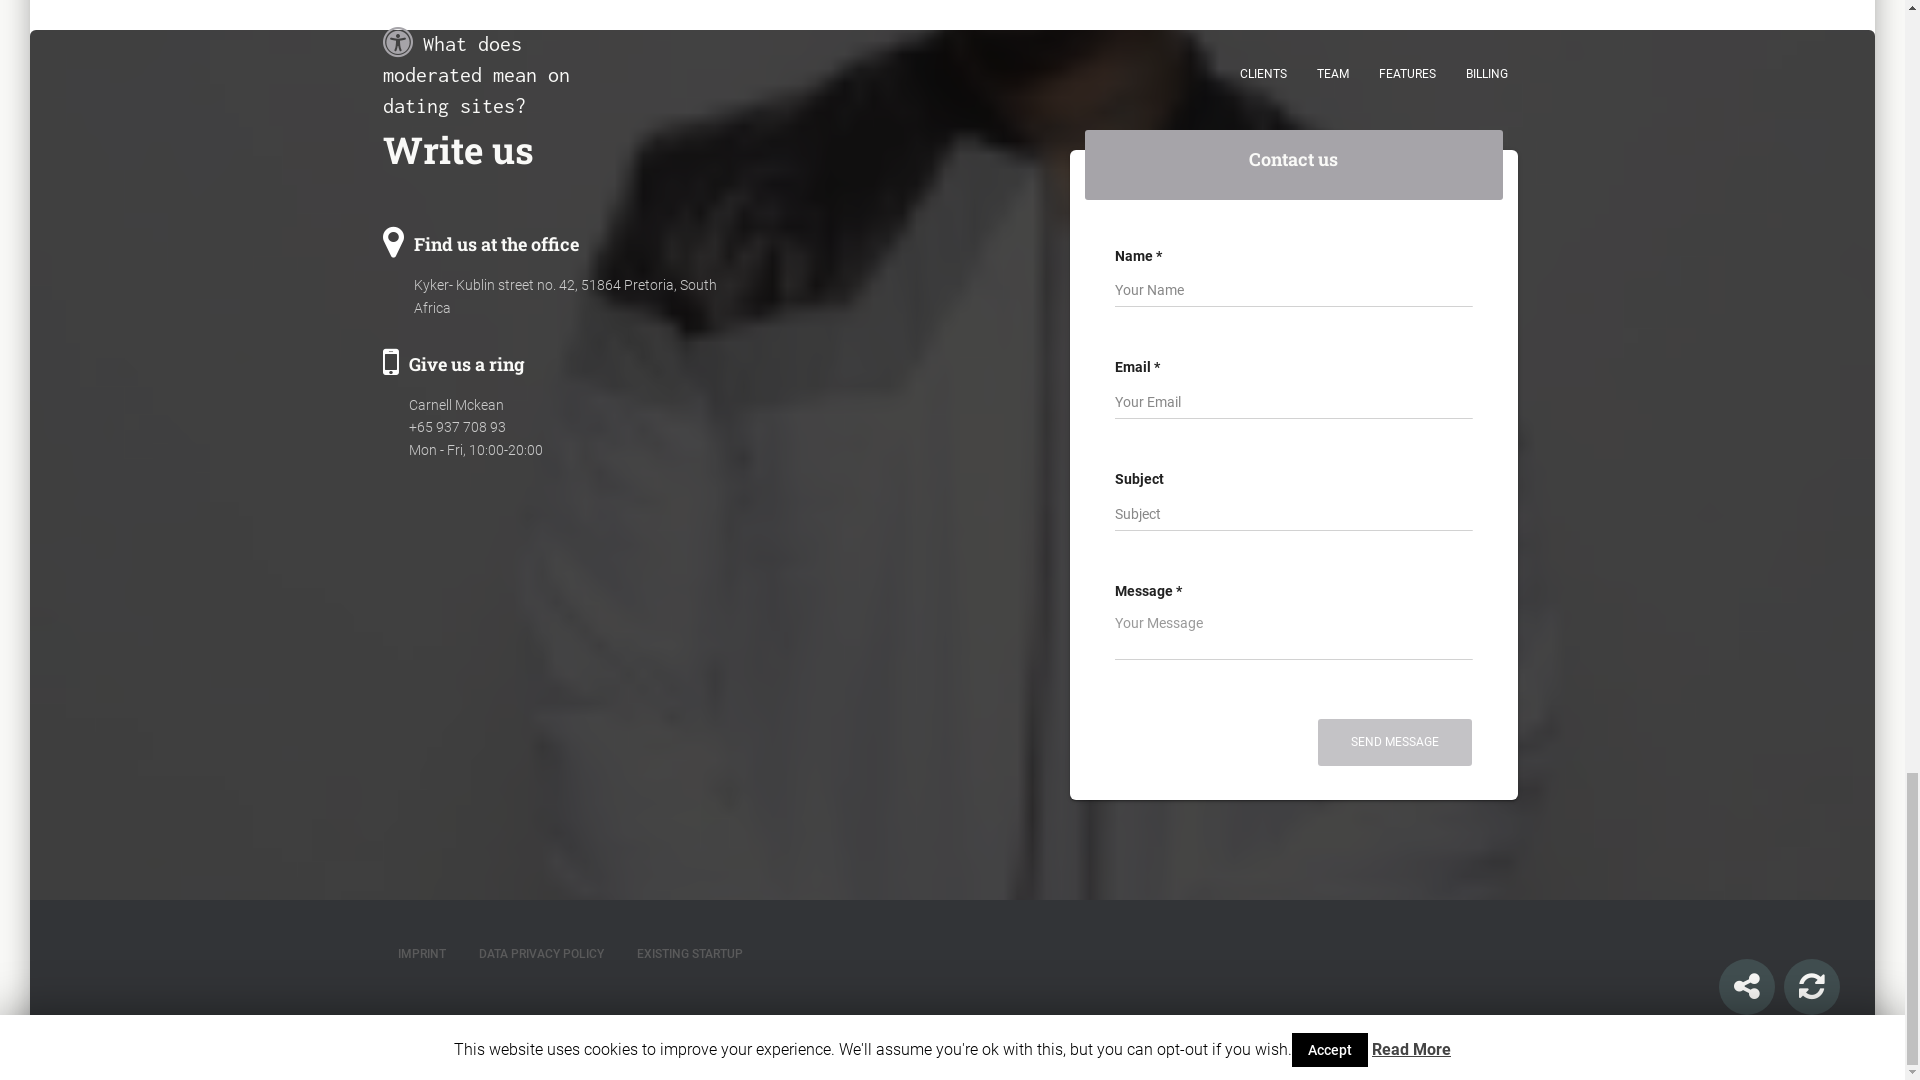 This screenshot has width=1920, height=1080. What do you see at coordinates (421, 954) in the screenshot?
I see `IMPRINT` at bounding box center [421, 954].